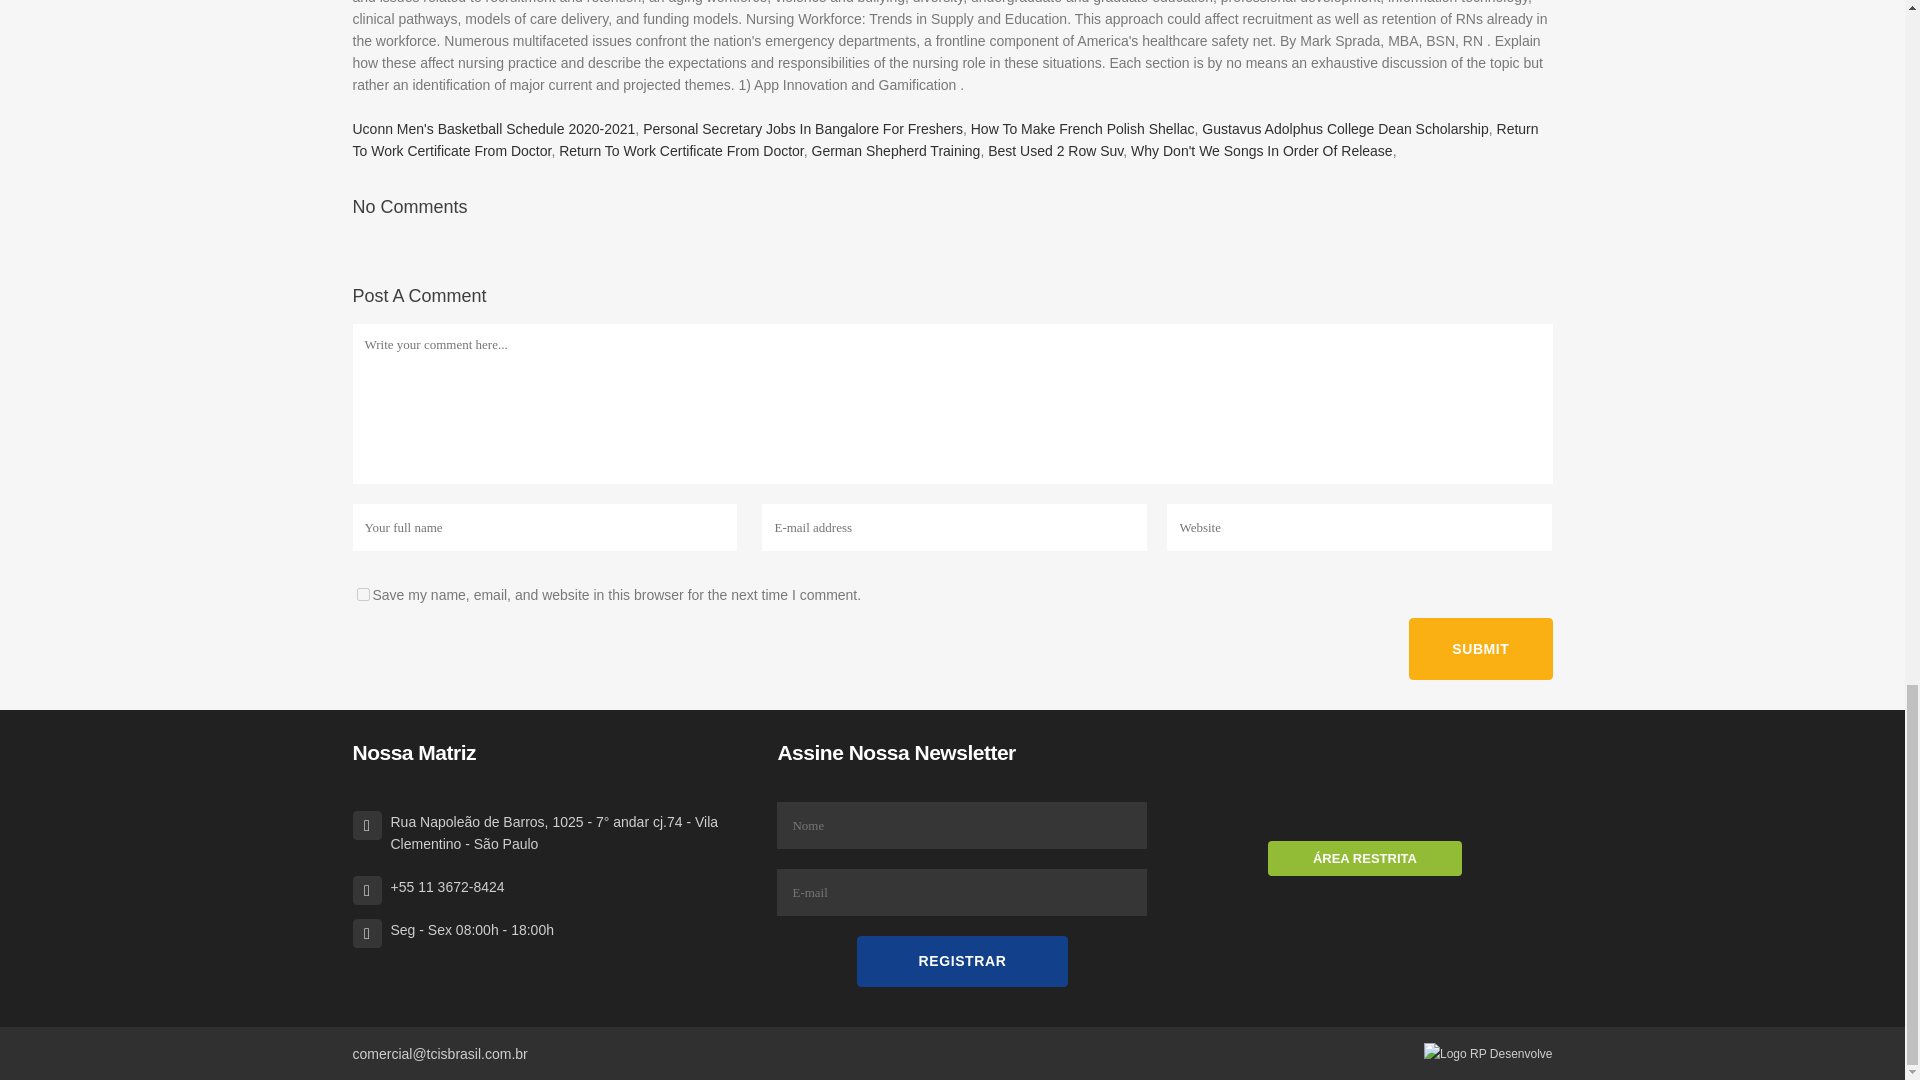 This screenshot has height=1080, width=1920. Describe the element at coordinates (362, 594) in the screenshot. I see `yes` at that location.